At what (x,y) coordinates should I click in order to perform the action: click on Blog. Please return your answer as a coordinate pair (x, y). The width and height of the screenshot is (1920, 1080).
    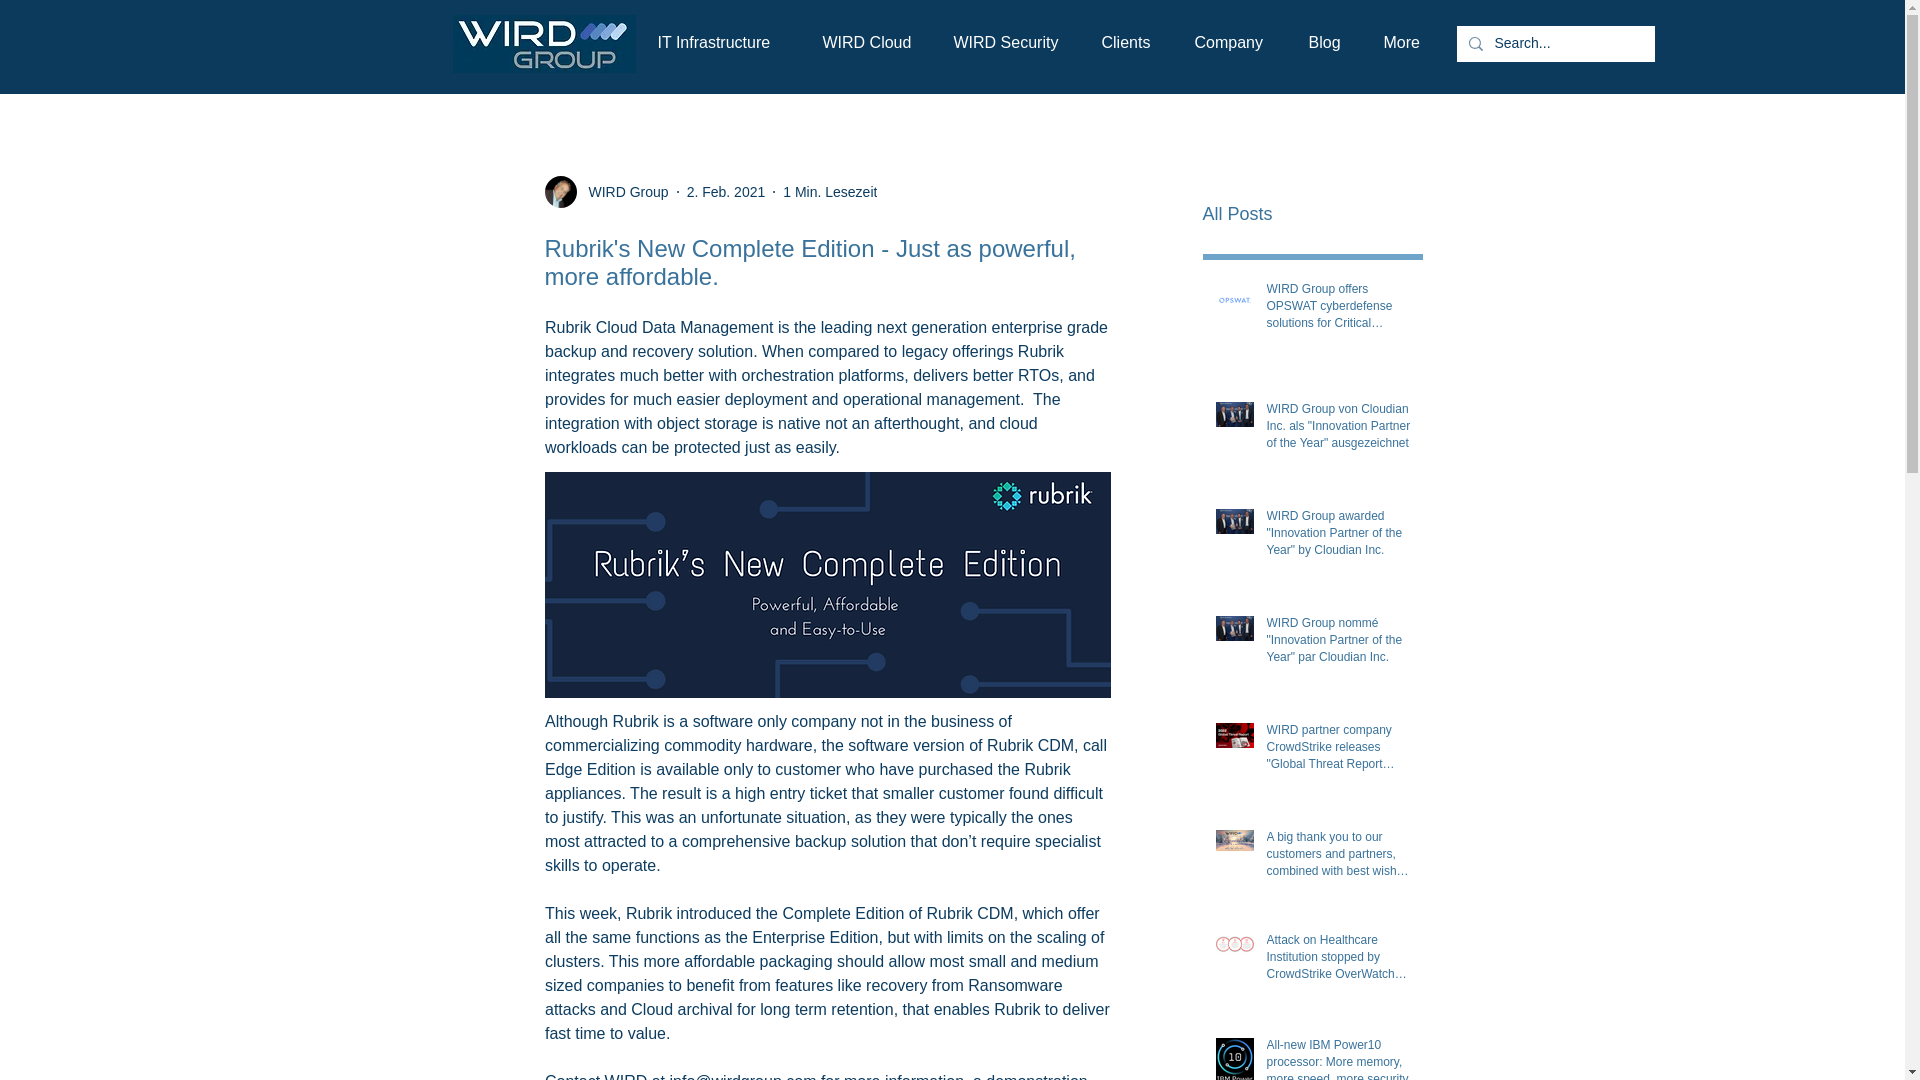
    Looking at the image, I should click on (1326, 42).